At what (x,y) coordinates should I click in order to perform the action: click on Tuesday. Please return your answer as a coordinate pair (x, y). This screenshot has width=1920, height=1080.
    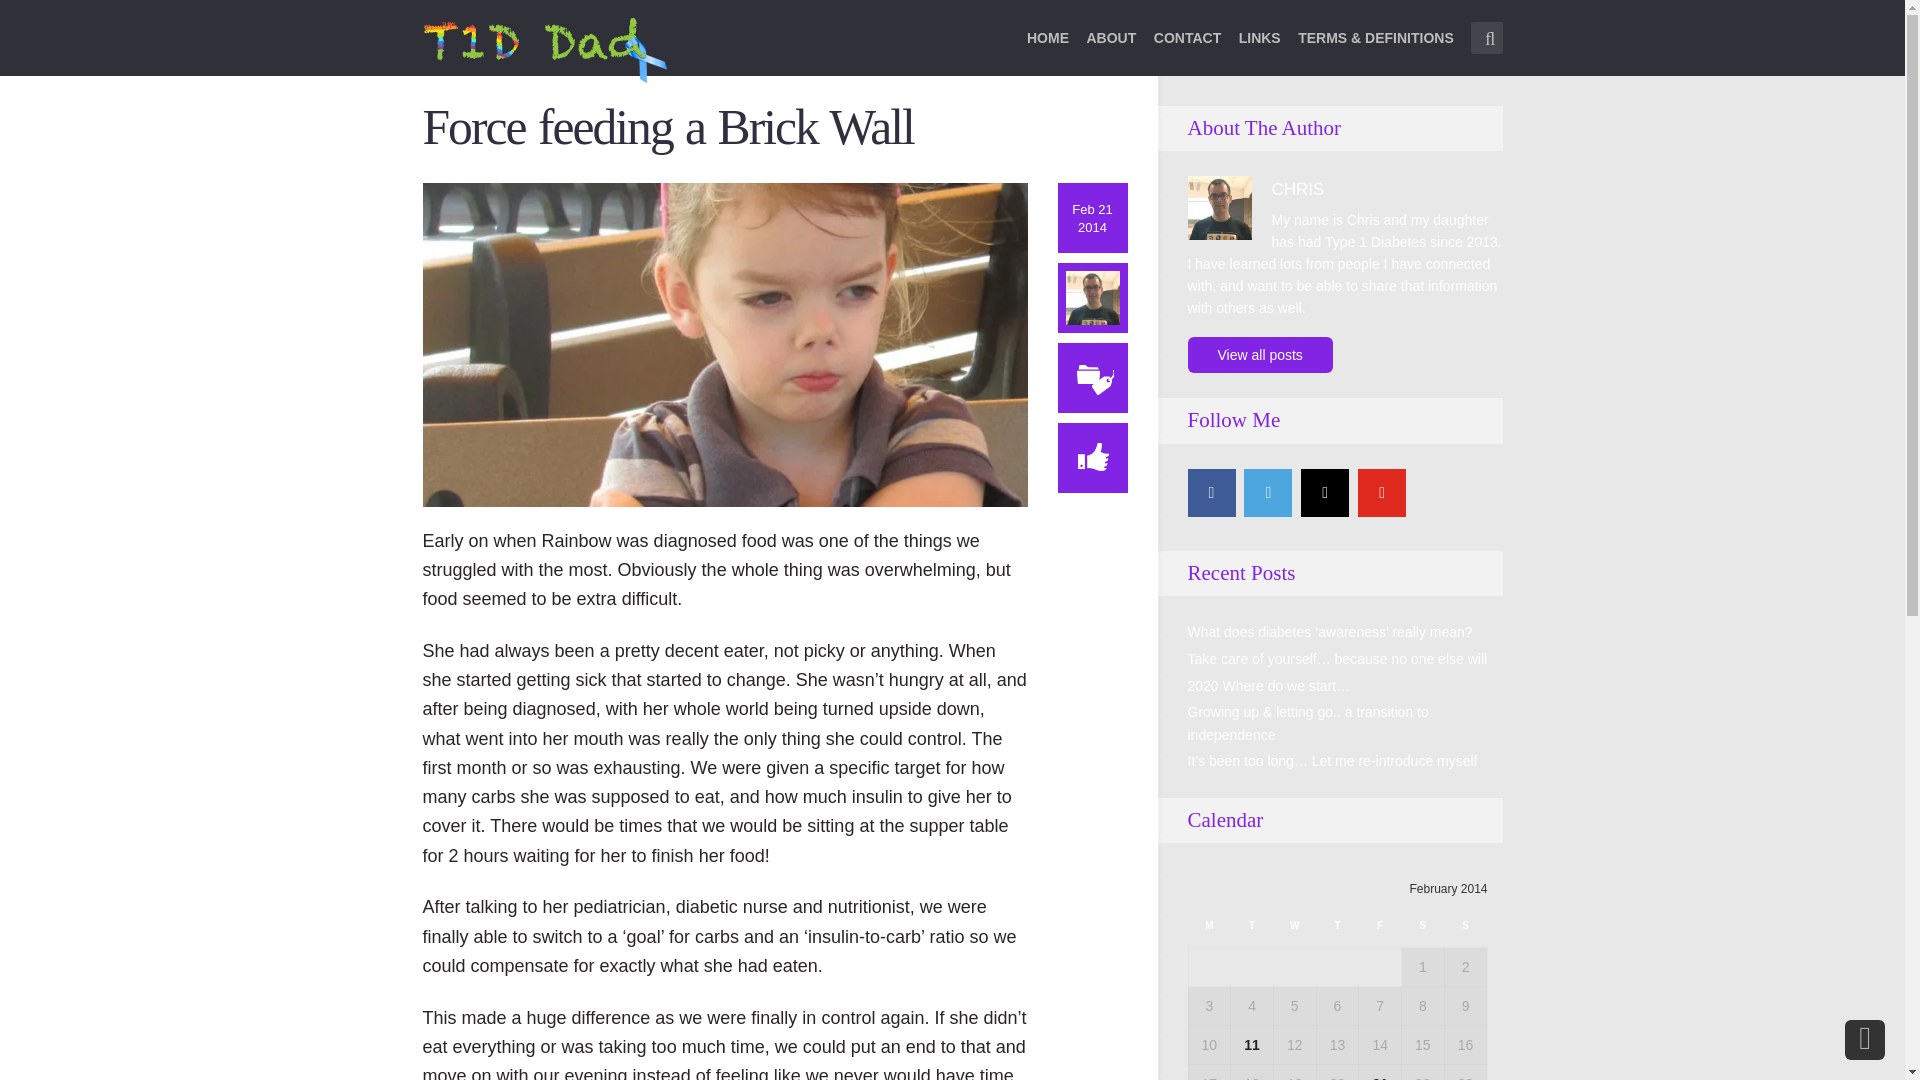
    Looking at the image, I should click on (1252, 931).